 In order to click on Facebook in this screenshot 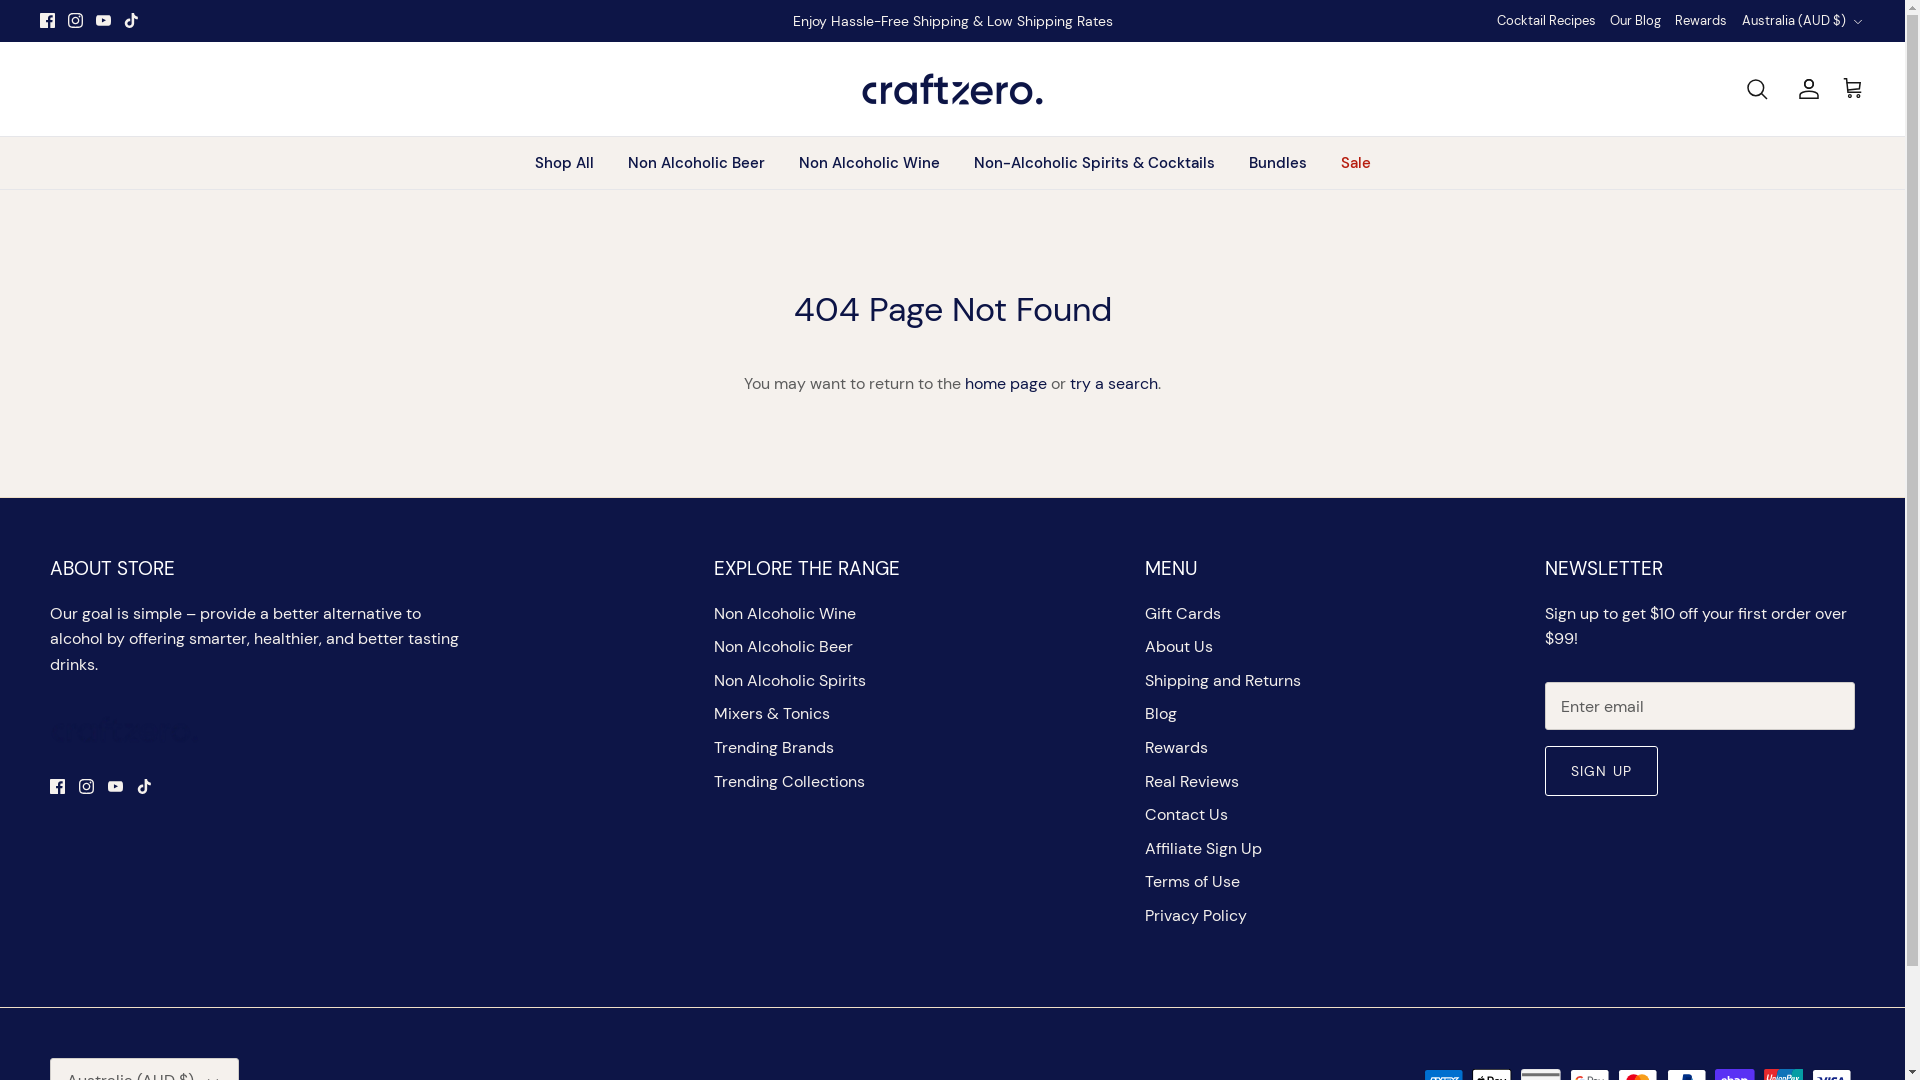, I will do `click(58, 786)`.